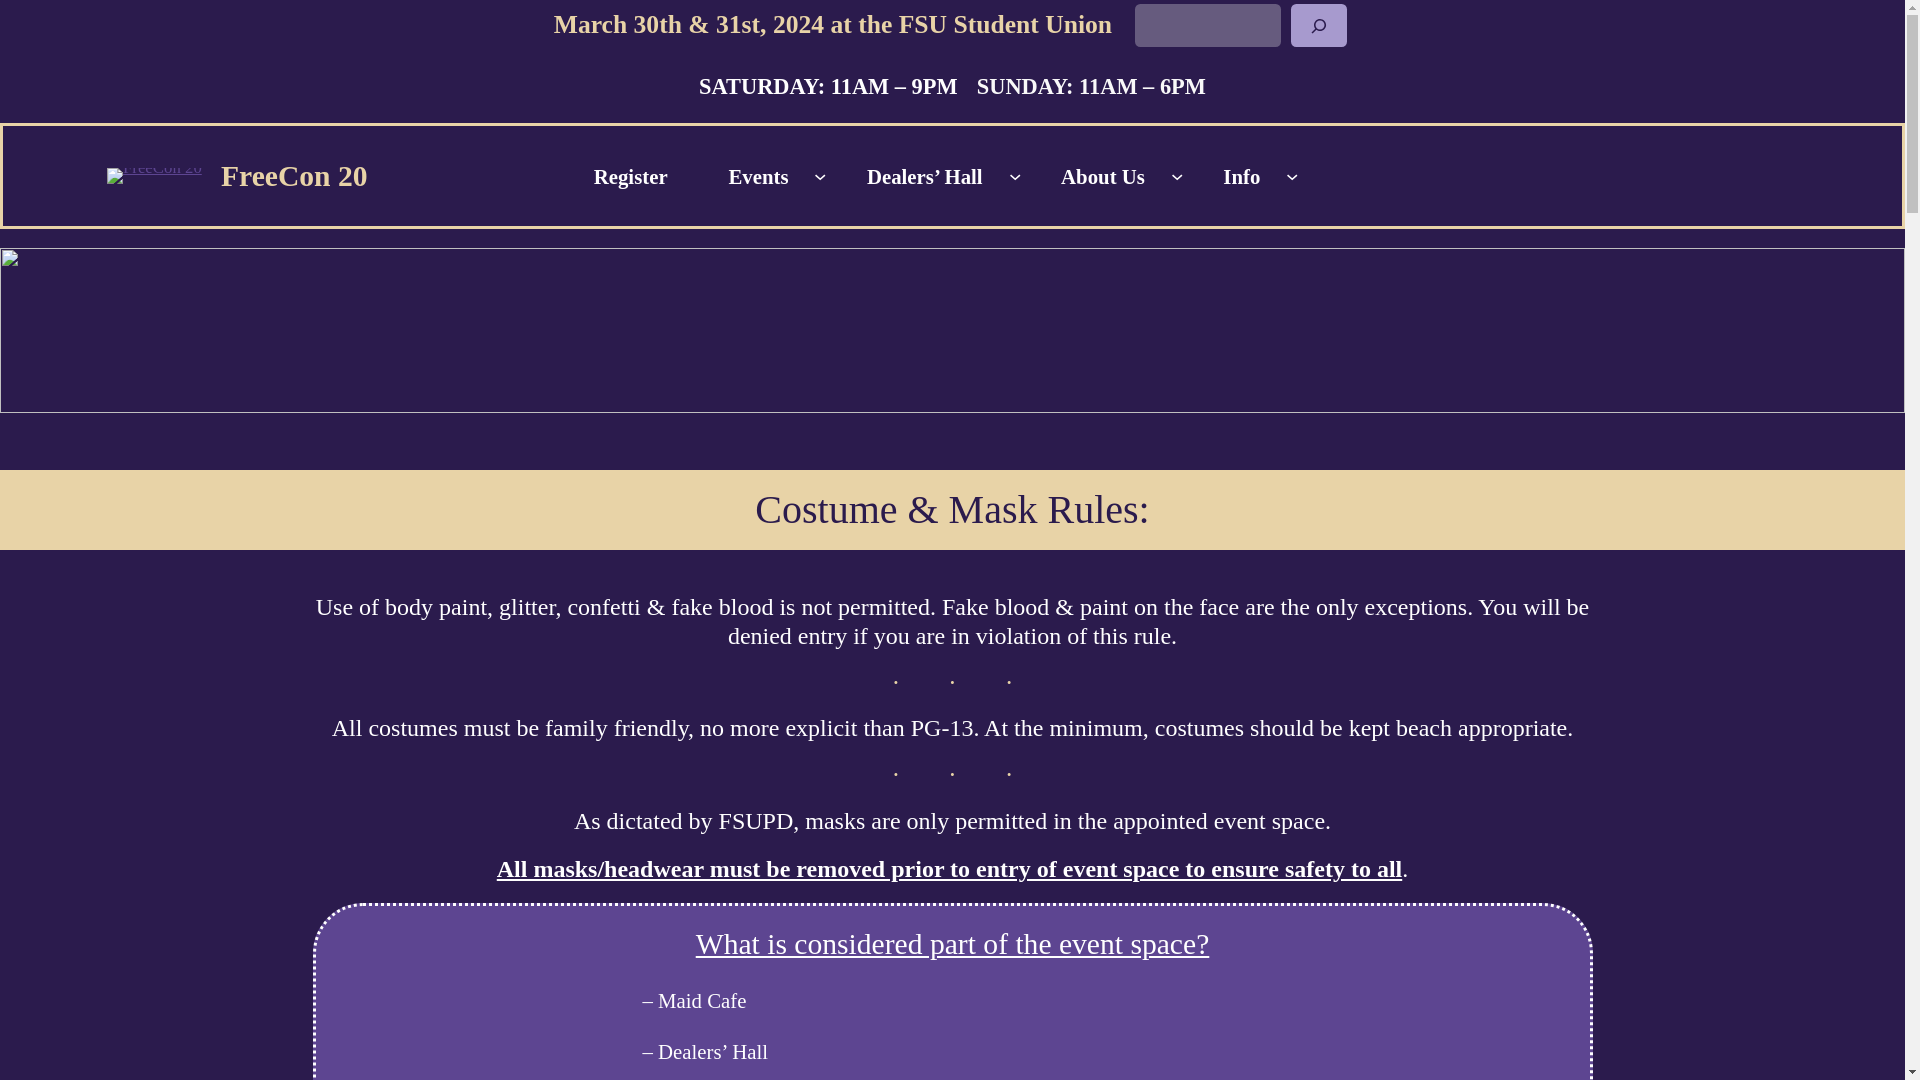  I want to click on About Us, so click(1102, 176).